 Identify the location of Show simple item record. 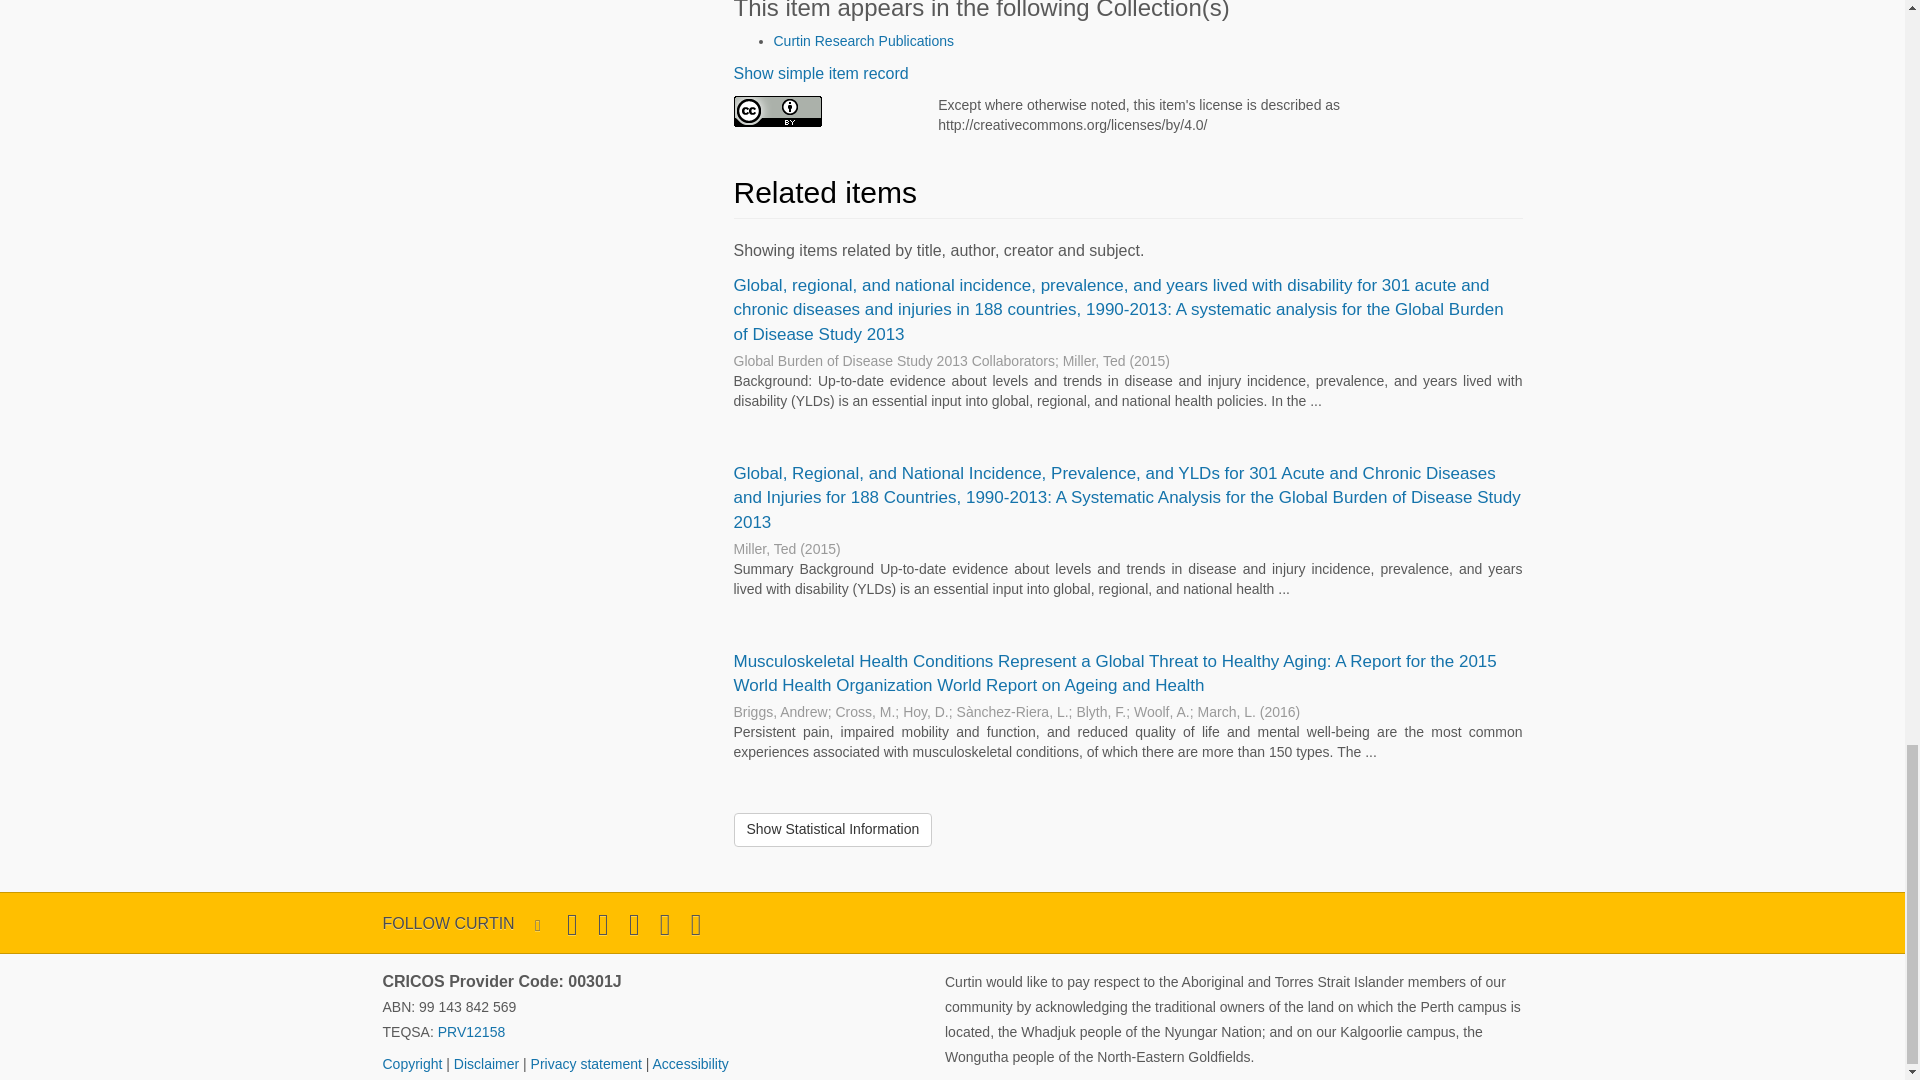
(820, 73).